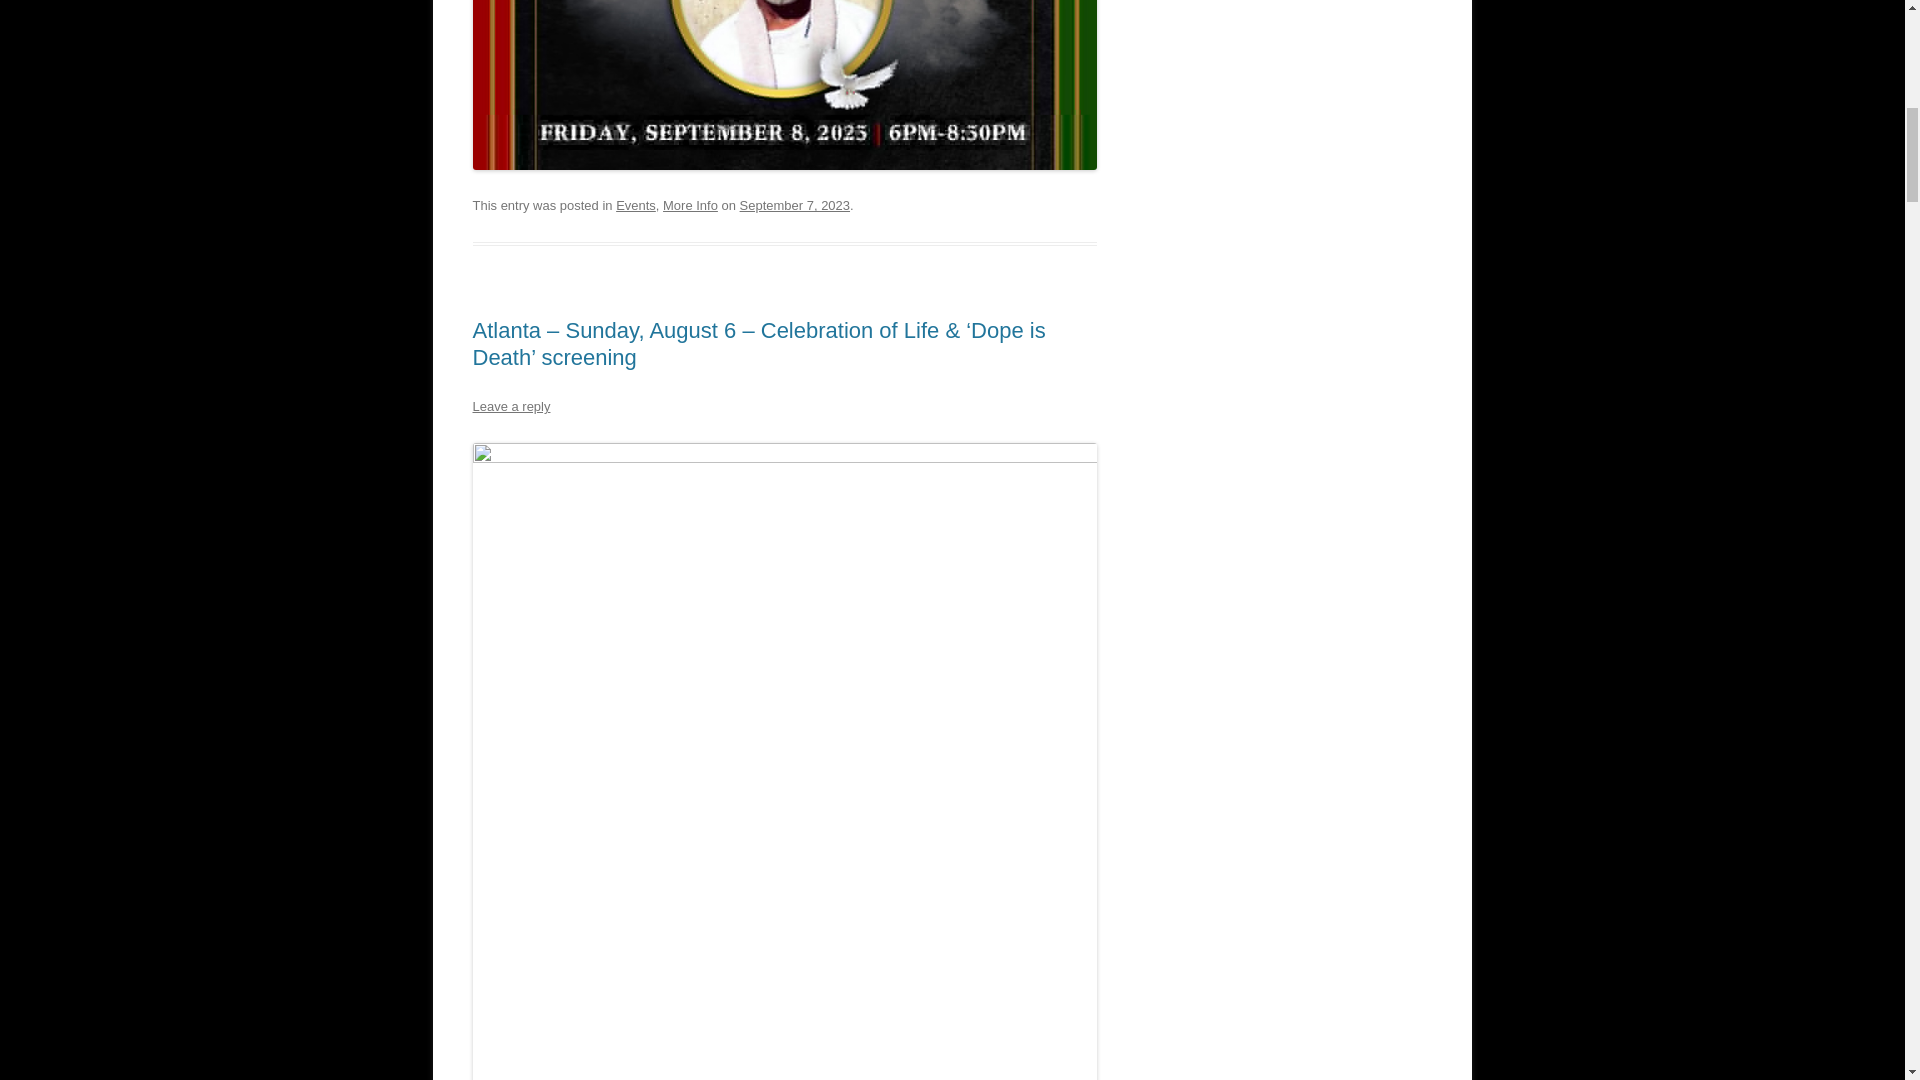  Describe the element at coordinates (794, 204) in the screenshot. I see `September 7, 2023` at that location.